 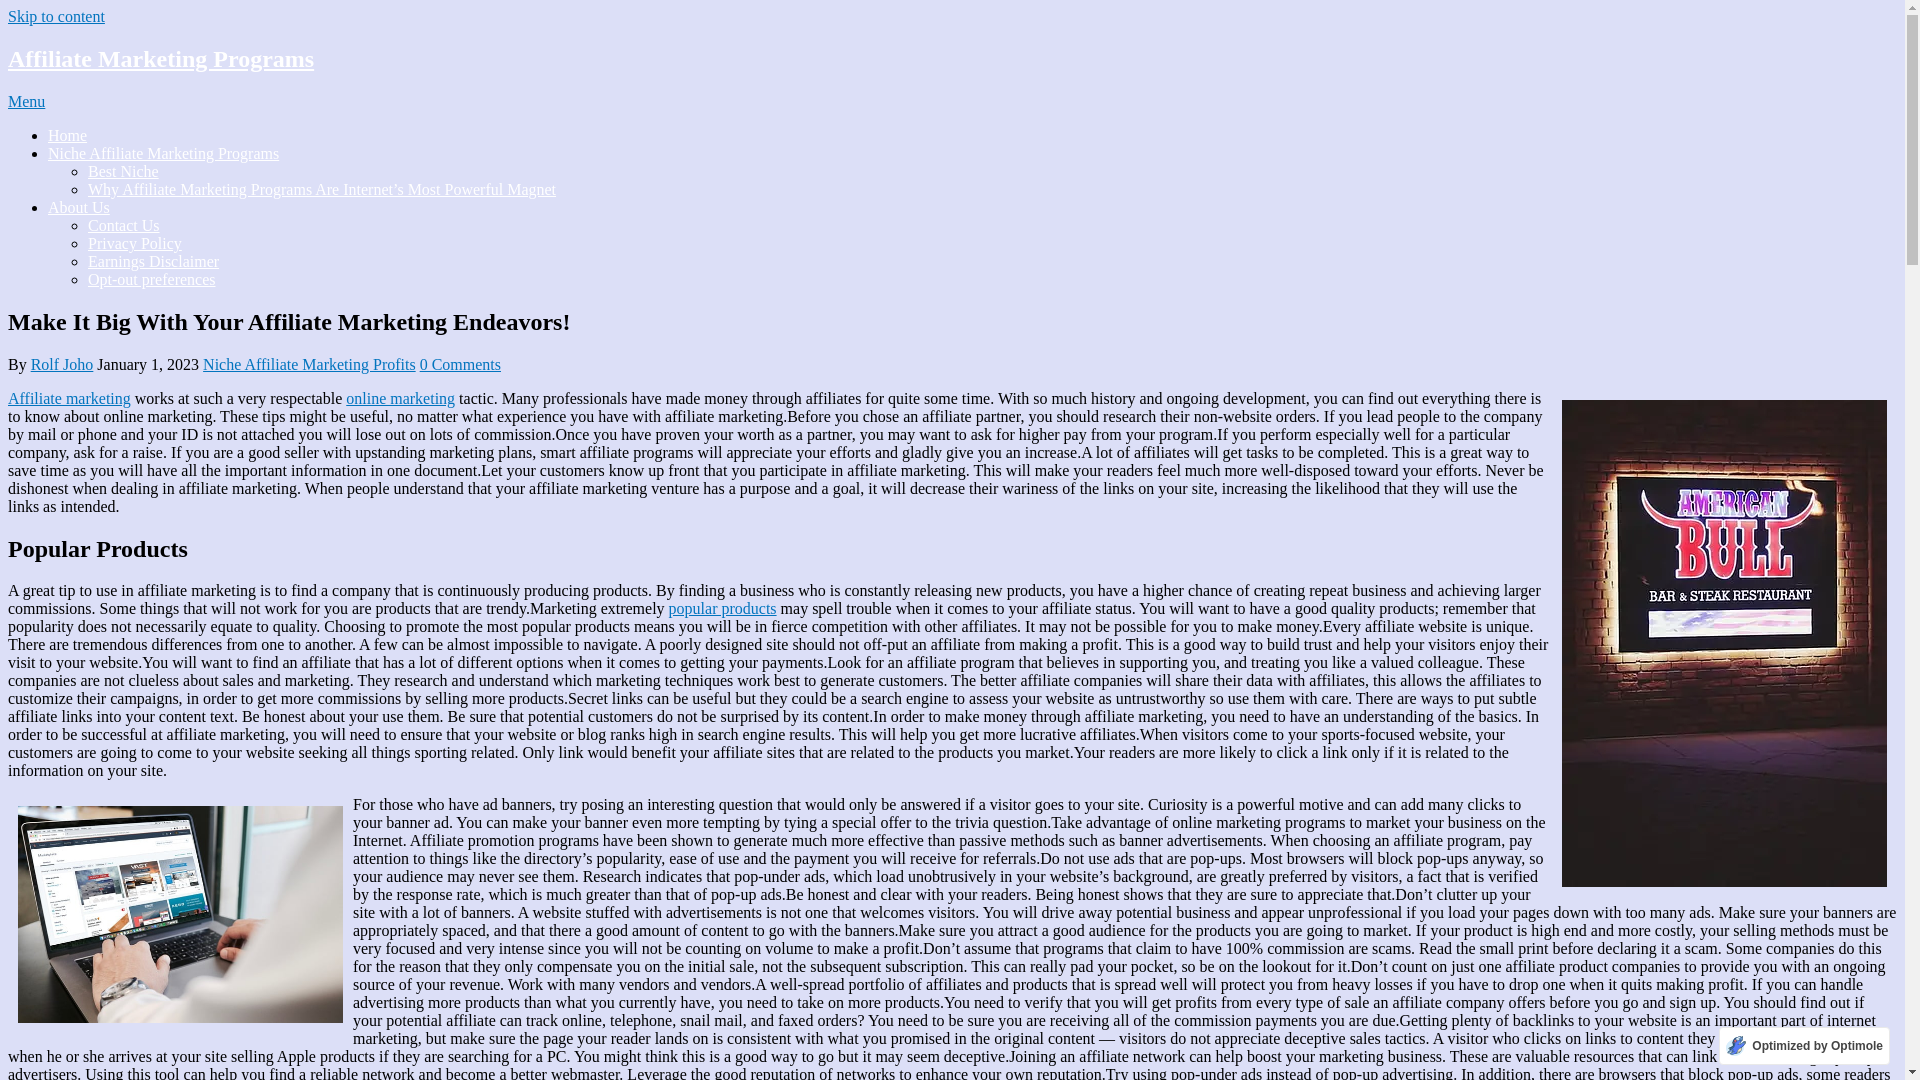 What do you see at coordinates (152, 280) in the screenshot?
I see `Opt-out preferences` at bounding box center [152, 280].